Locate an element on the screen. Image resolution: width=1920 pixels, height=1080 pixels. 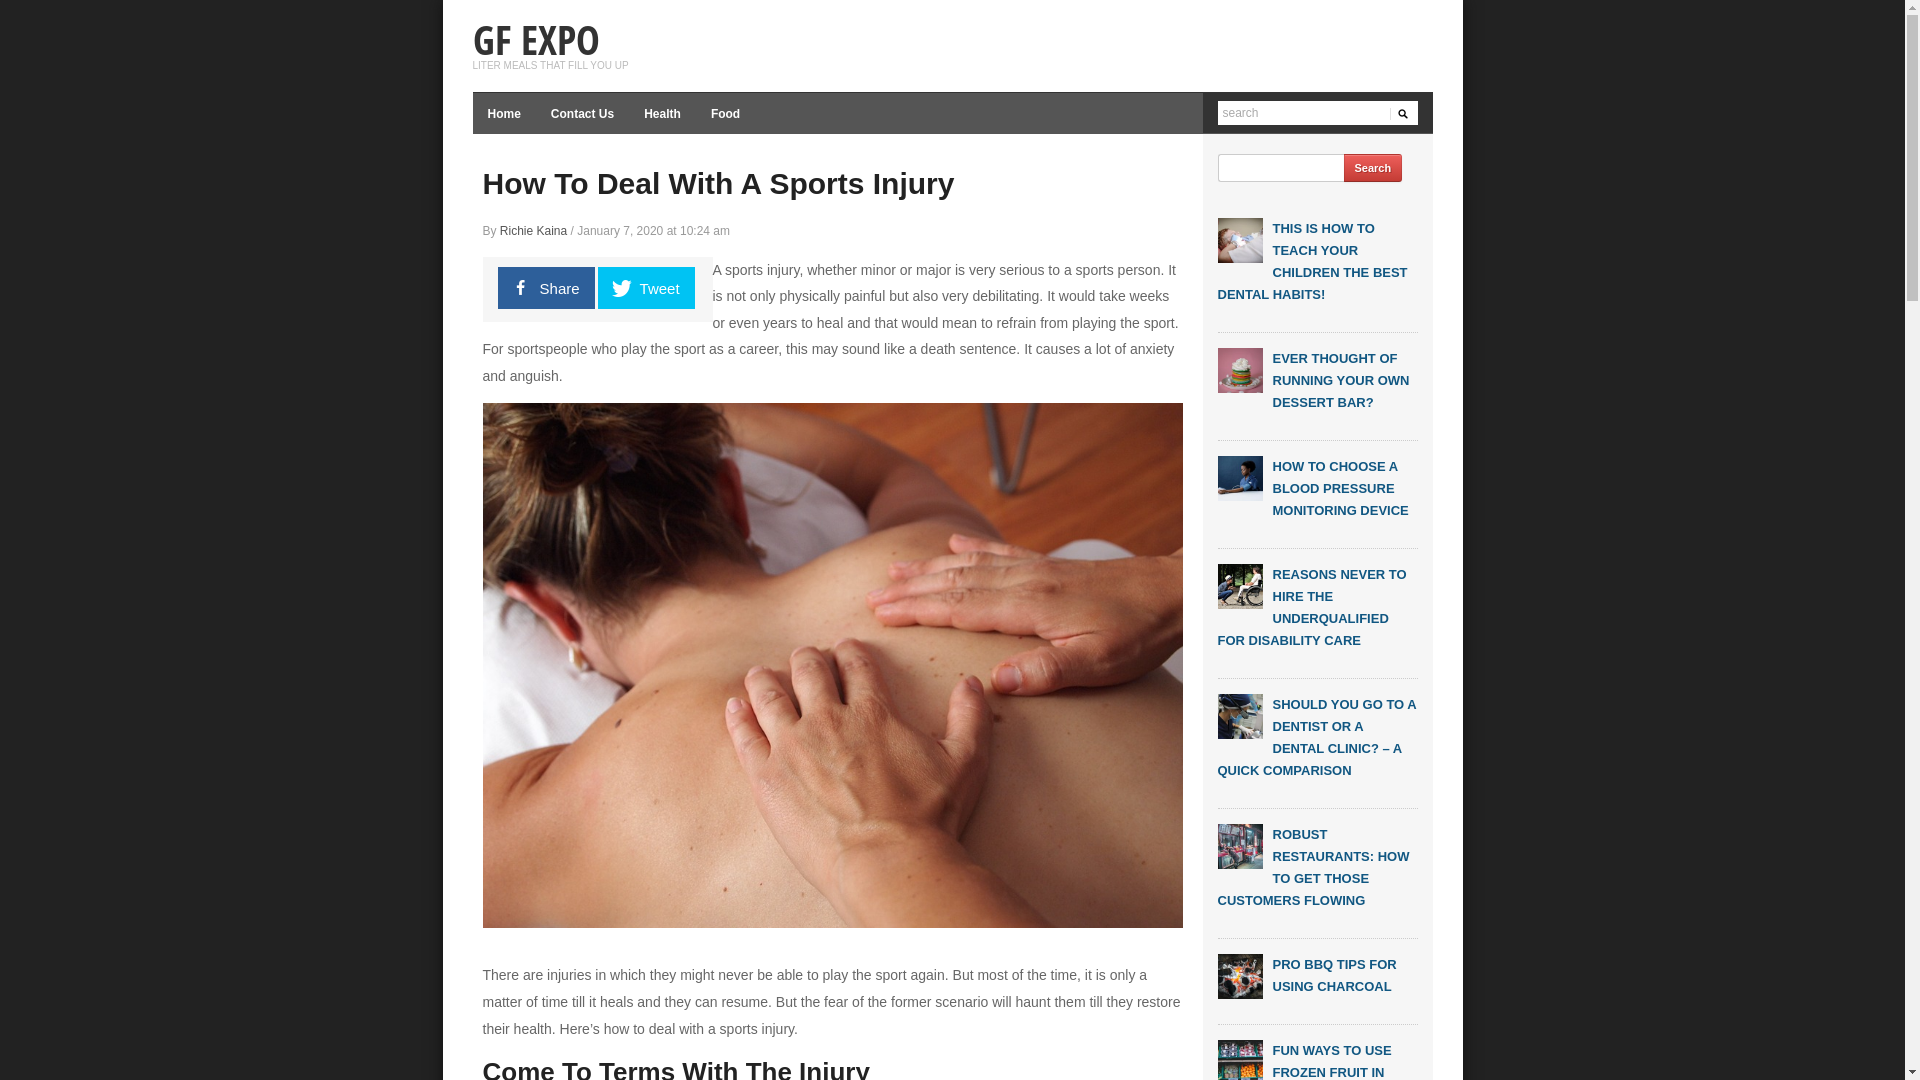
Tweet is located at coordinates (646, 287).